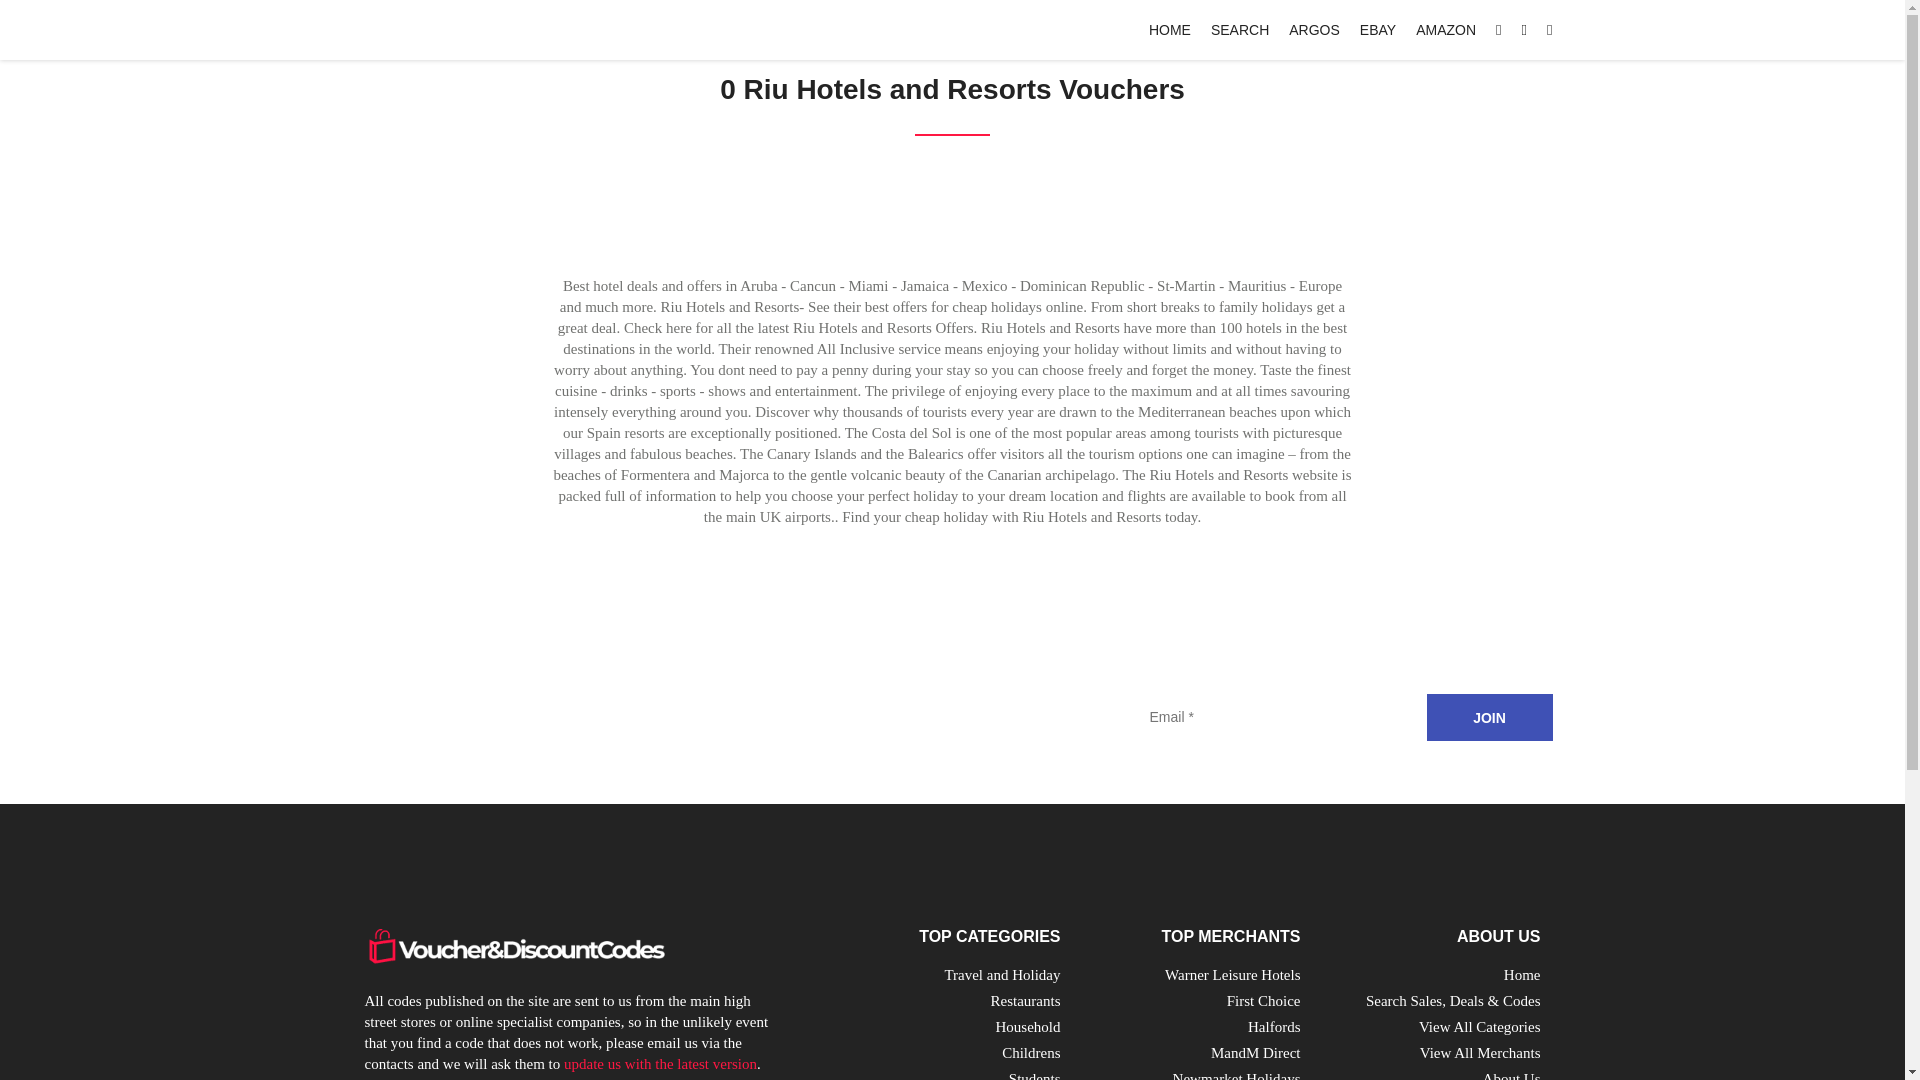  What do you see at coordinates (1002, 974) in the screenshot?
I see `Travel and Holiday` at bounding box center [1002, 974].